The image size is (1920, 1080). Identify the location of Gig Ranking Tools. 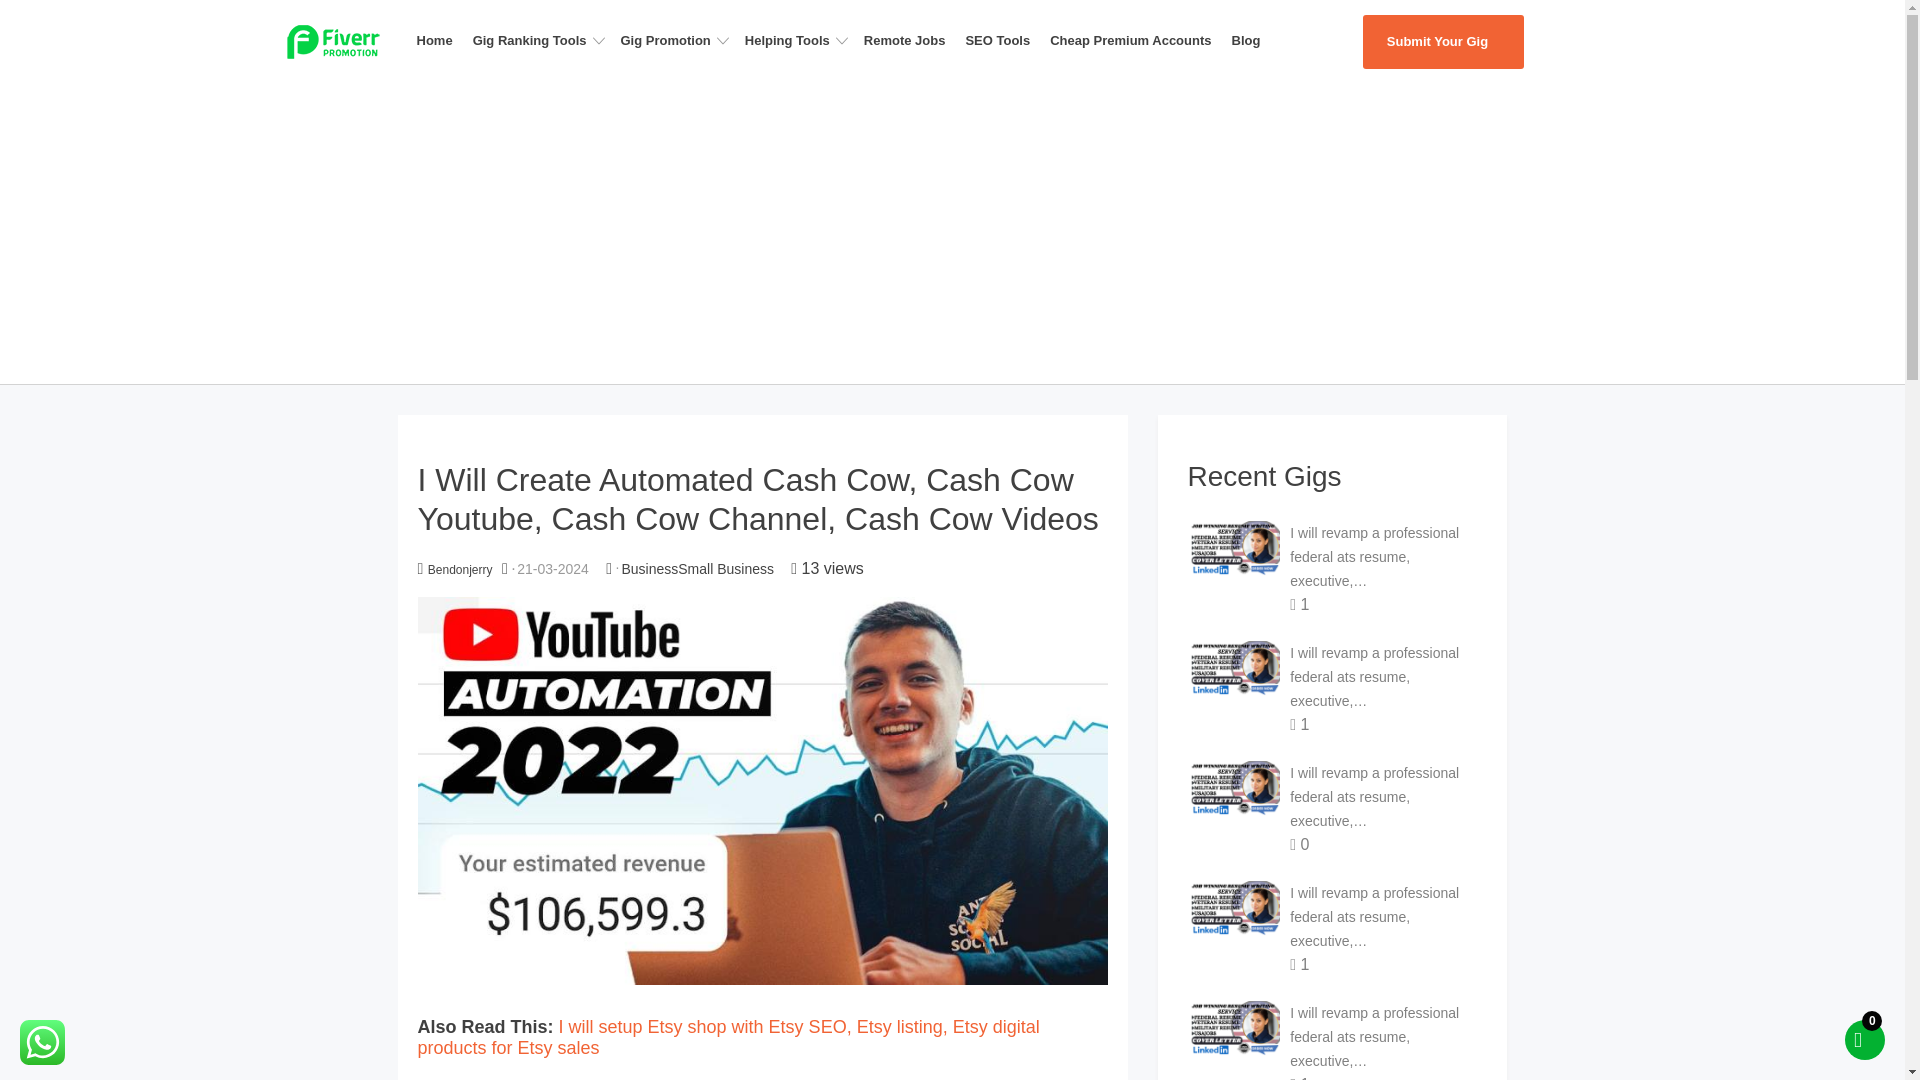
(542, 40).